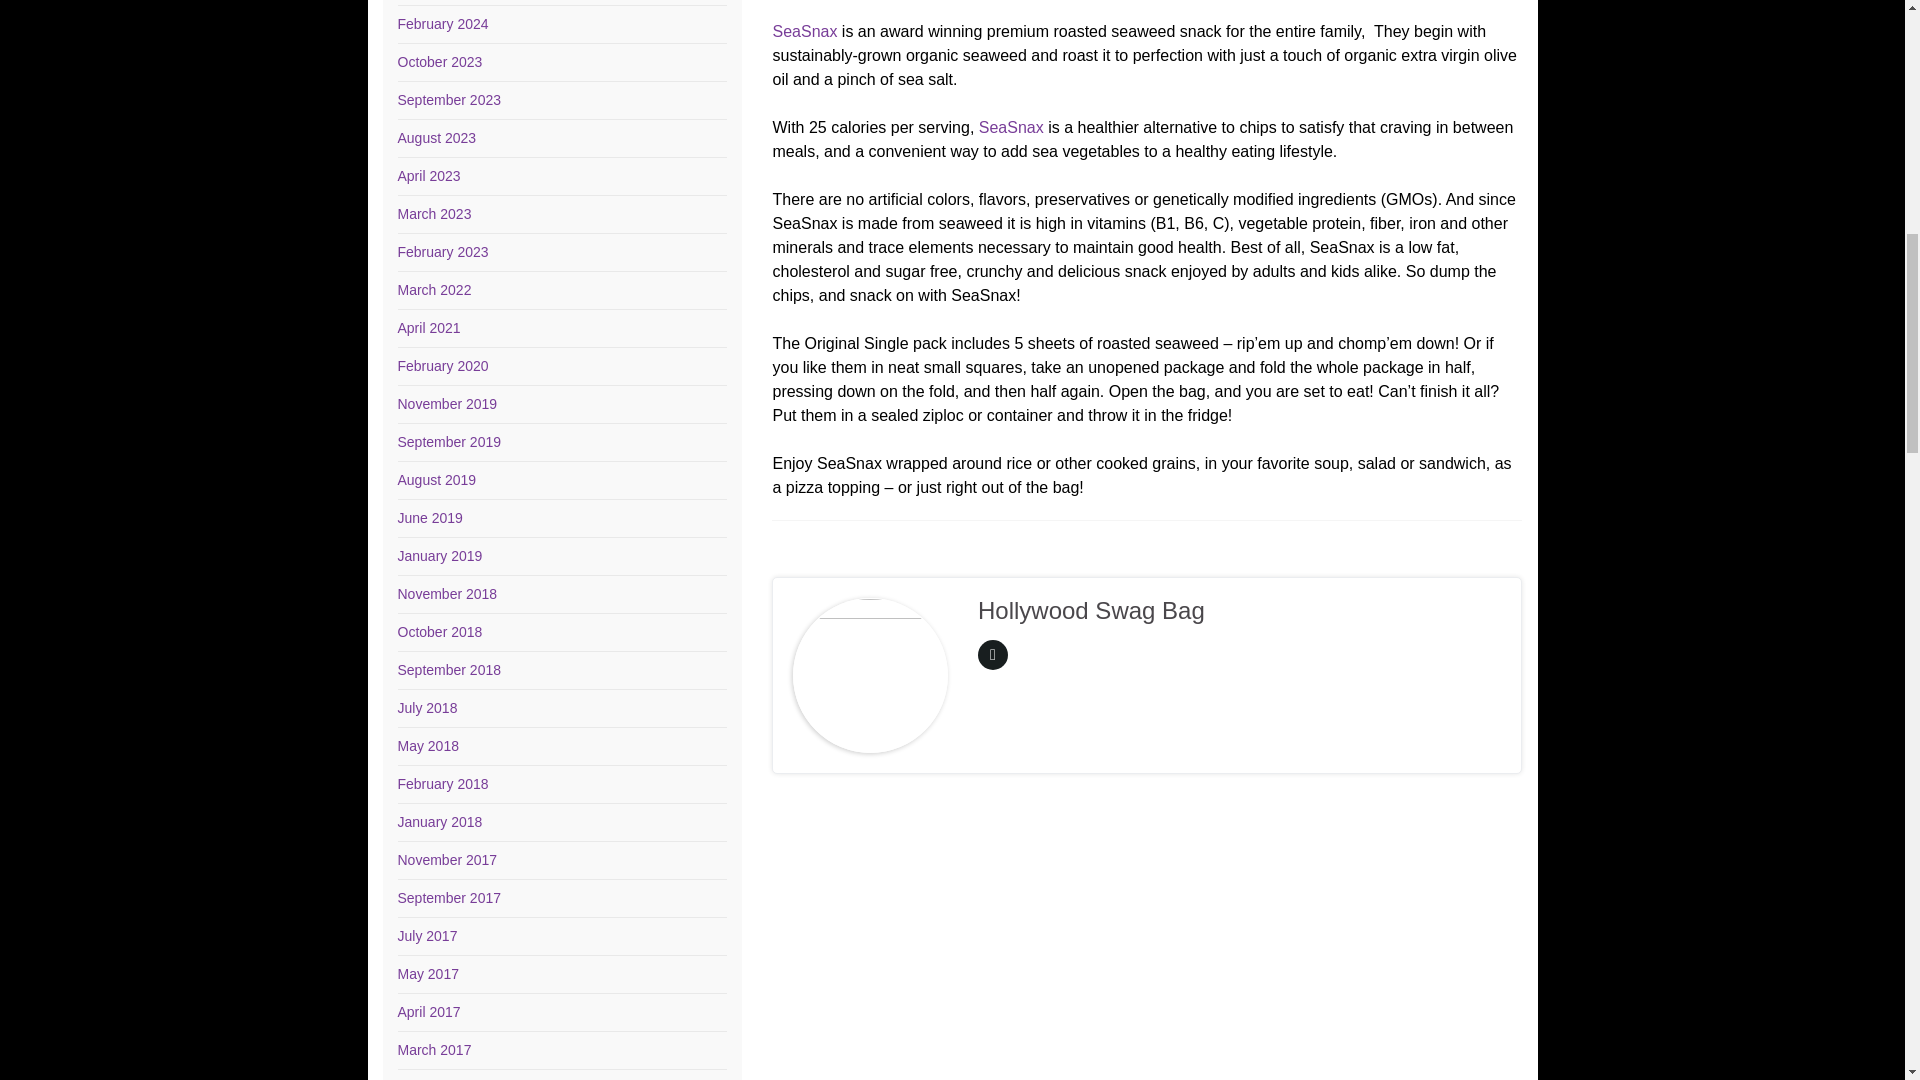  I want to click on March 2023, so click(434, 214).